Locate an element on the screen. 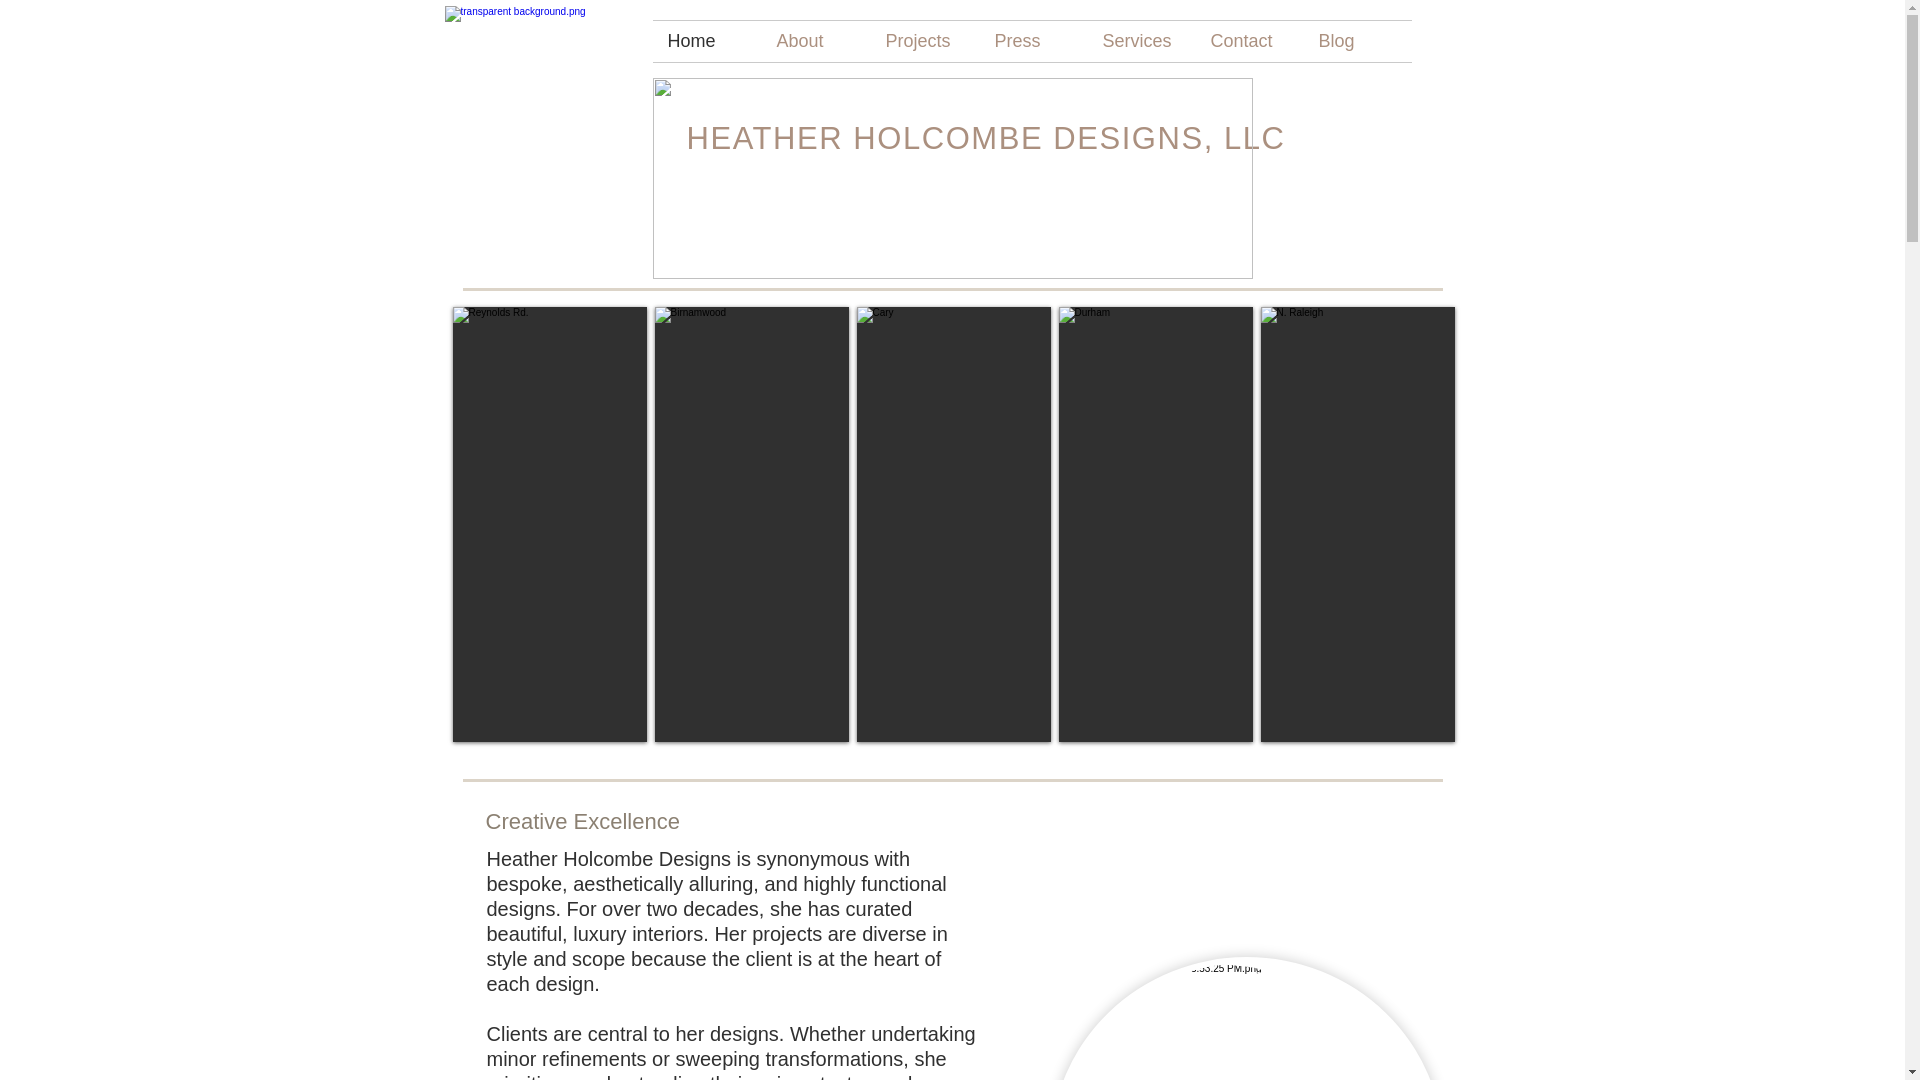 This screenshot has height=1080, width=1920. Blog is located at coordinates (1357, 40).